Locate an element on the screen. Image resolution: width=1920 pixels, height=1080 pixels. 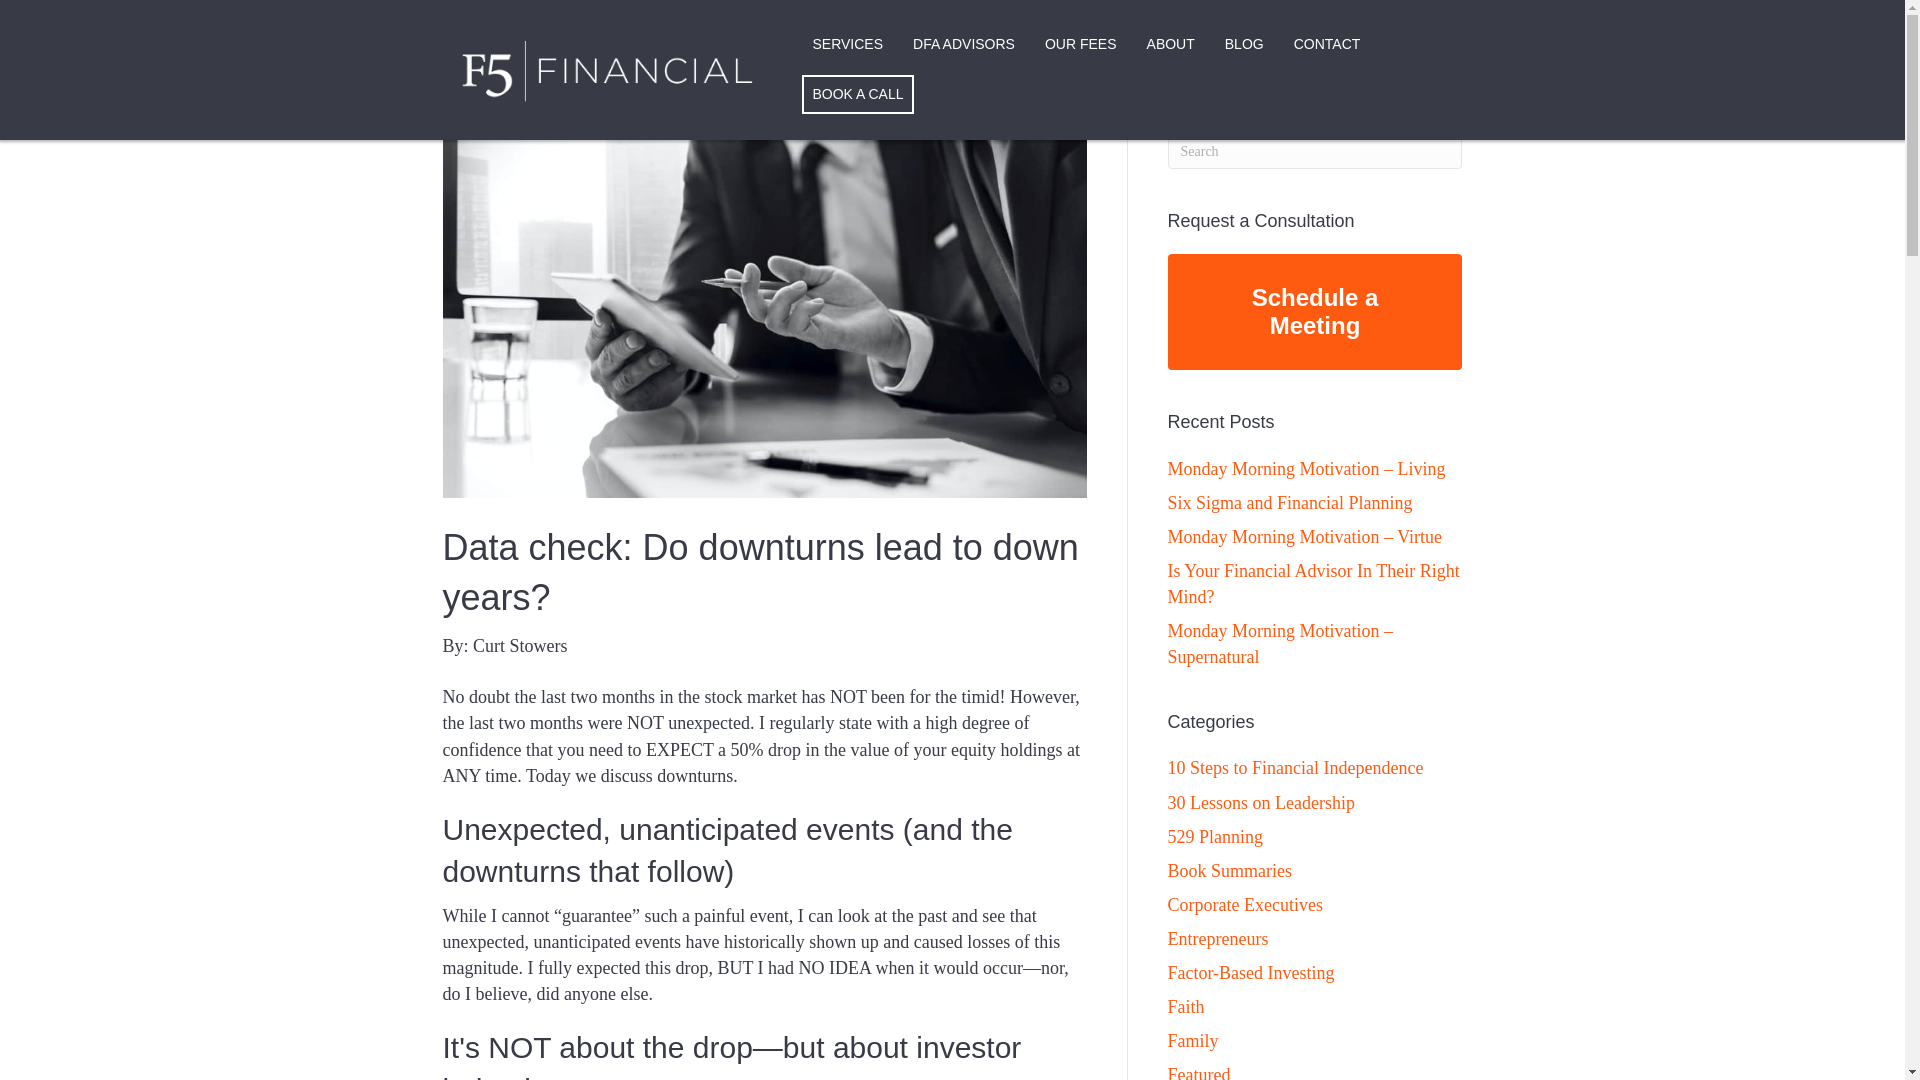
DFA ADVISORS is located at coordinates (964, 45).